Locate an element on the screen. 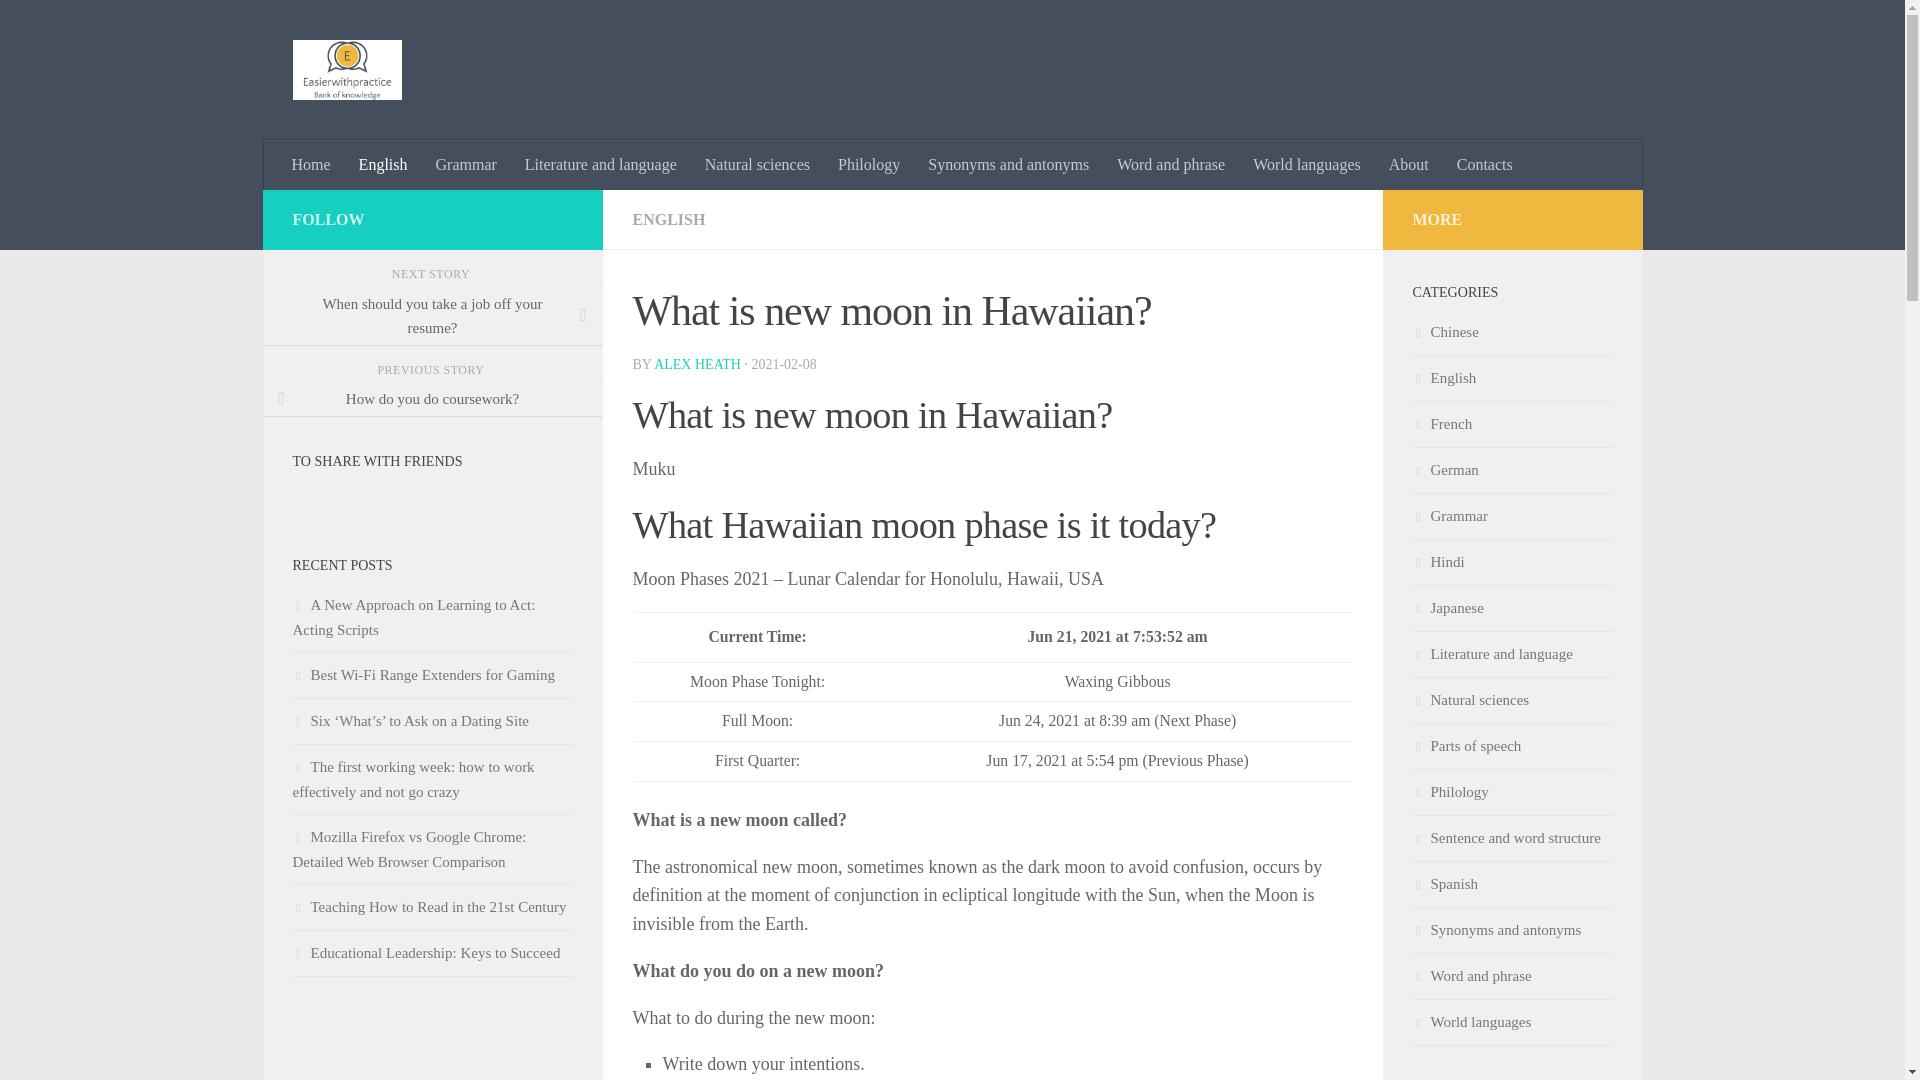 This screenshot has width=1920, height=1080. Literature and language is located at coordinates (600, 165).